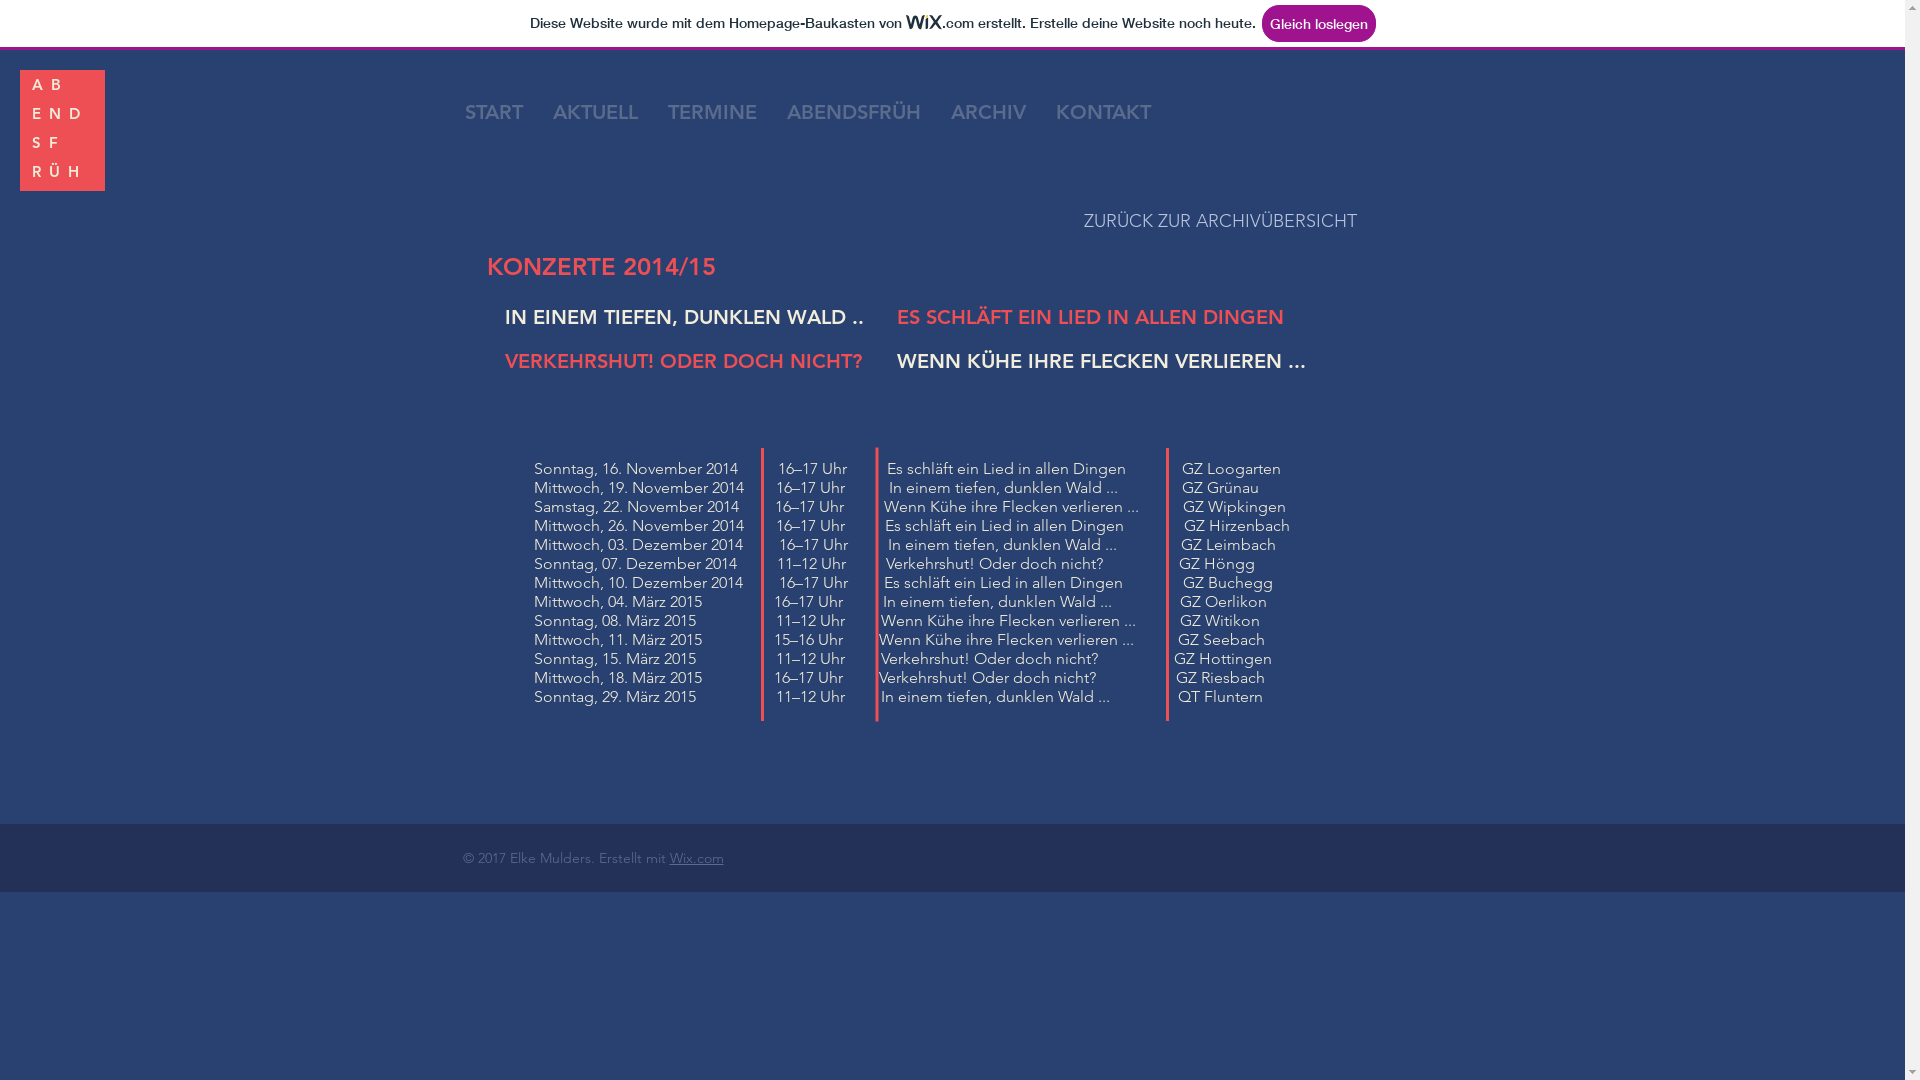 The width and height of the screenshot is (1920, 1080). Describe the element at coordinates (974, 564) in the screenshot. I see `          Verkehrshut! Oder doch nicht?` at that location.